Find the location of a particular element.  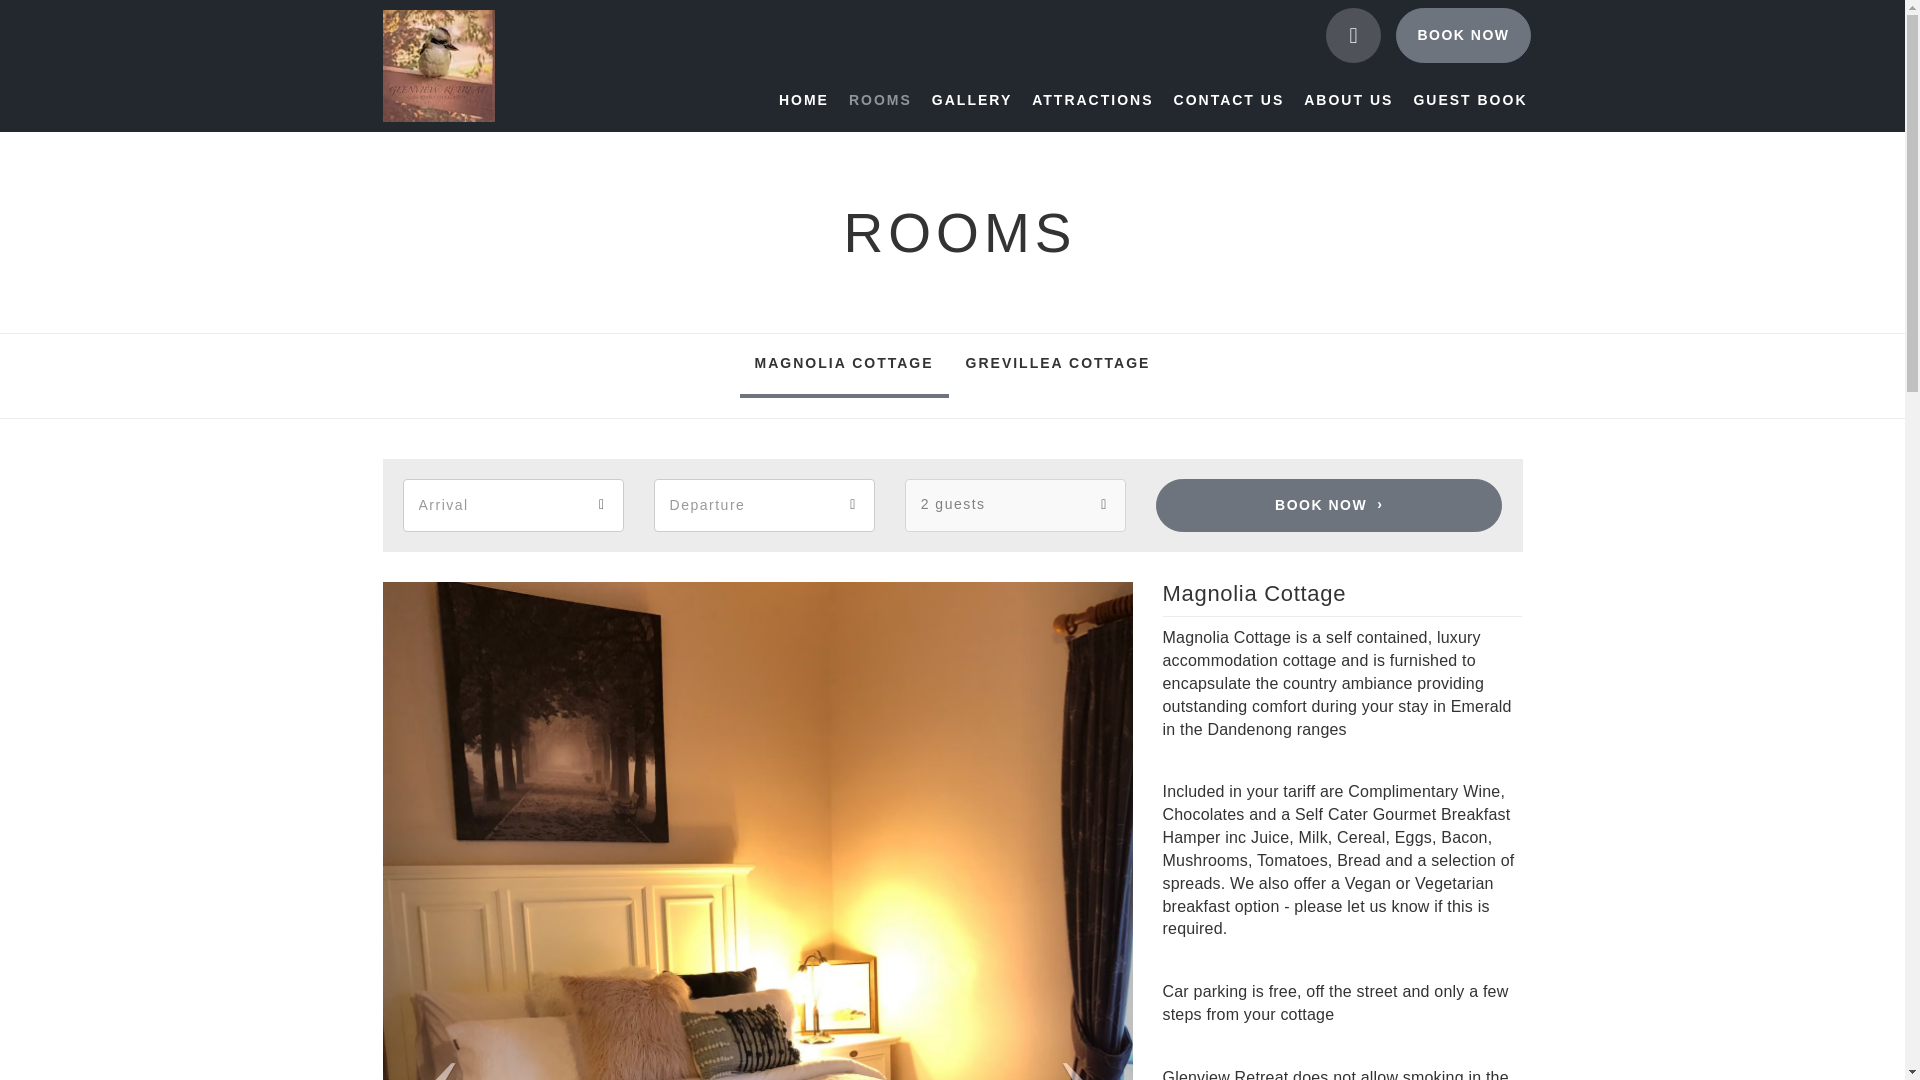

GUEST BOOK is located at coordinates (1470, 100).